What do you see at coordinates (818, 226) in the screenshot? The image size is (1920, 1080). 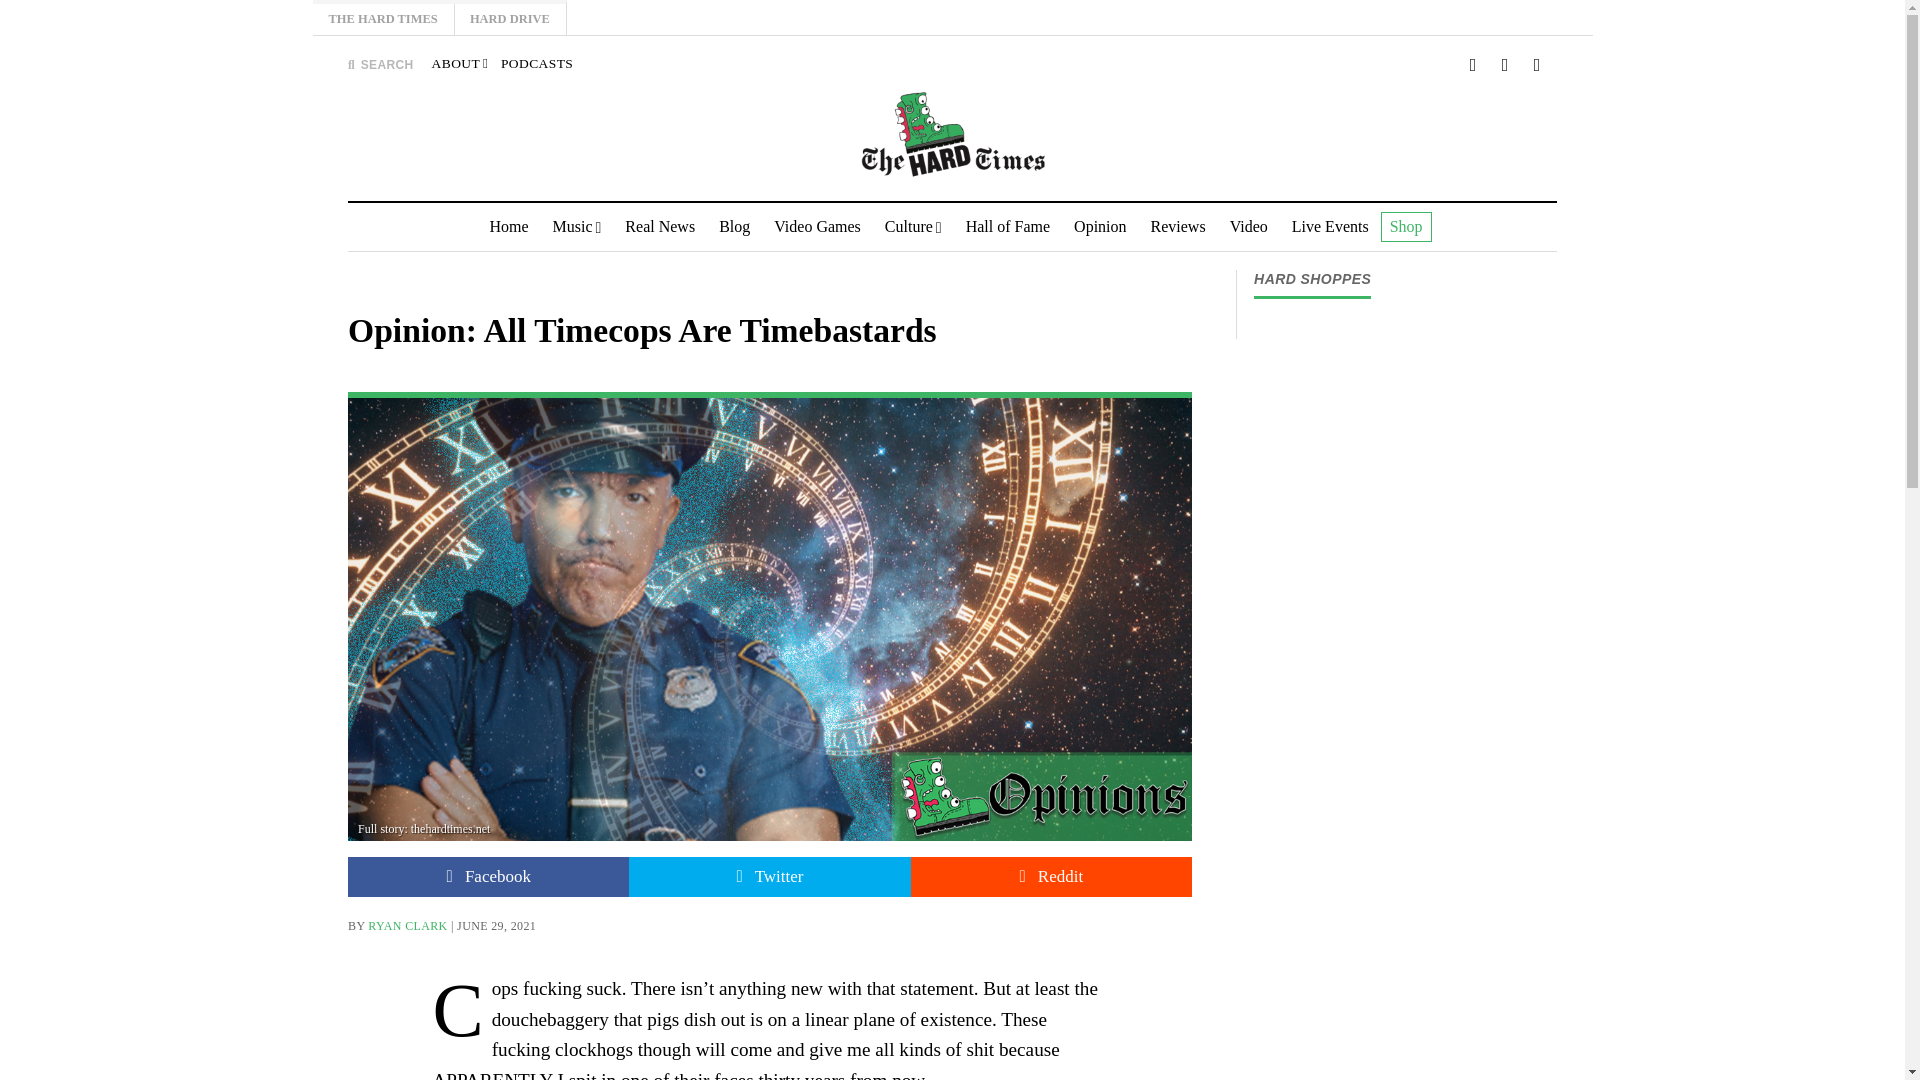 I see `Video Games` at bounding box center [818, 226].